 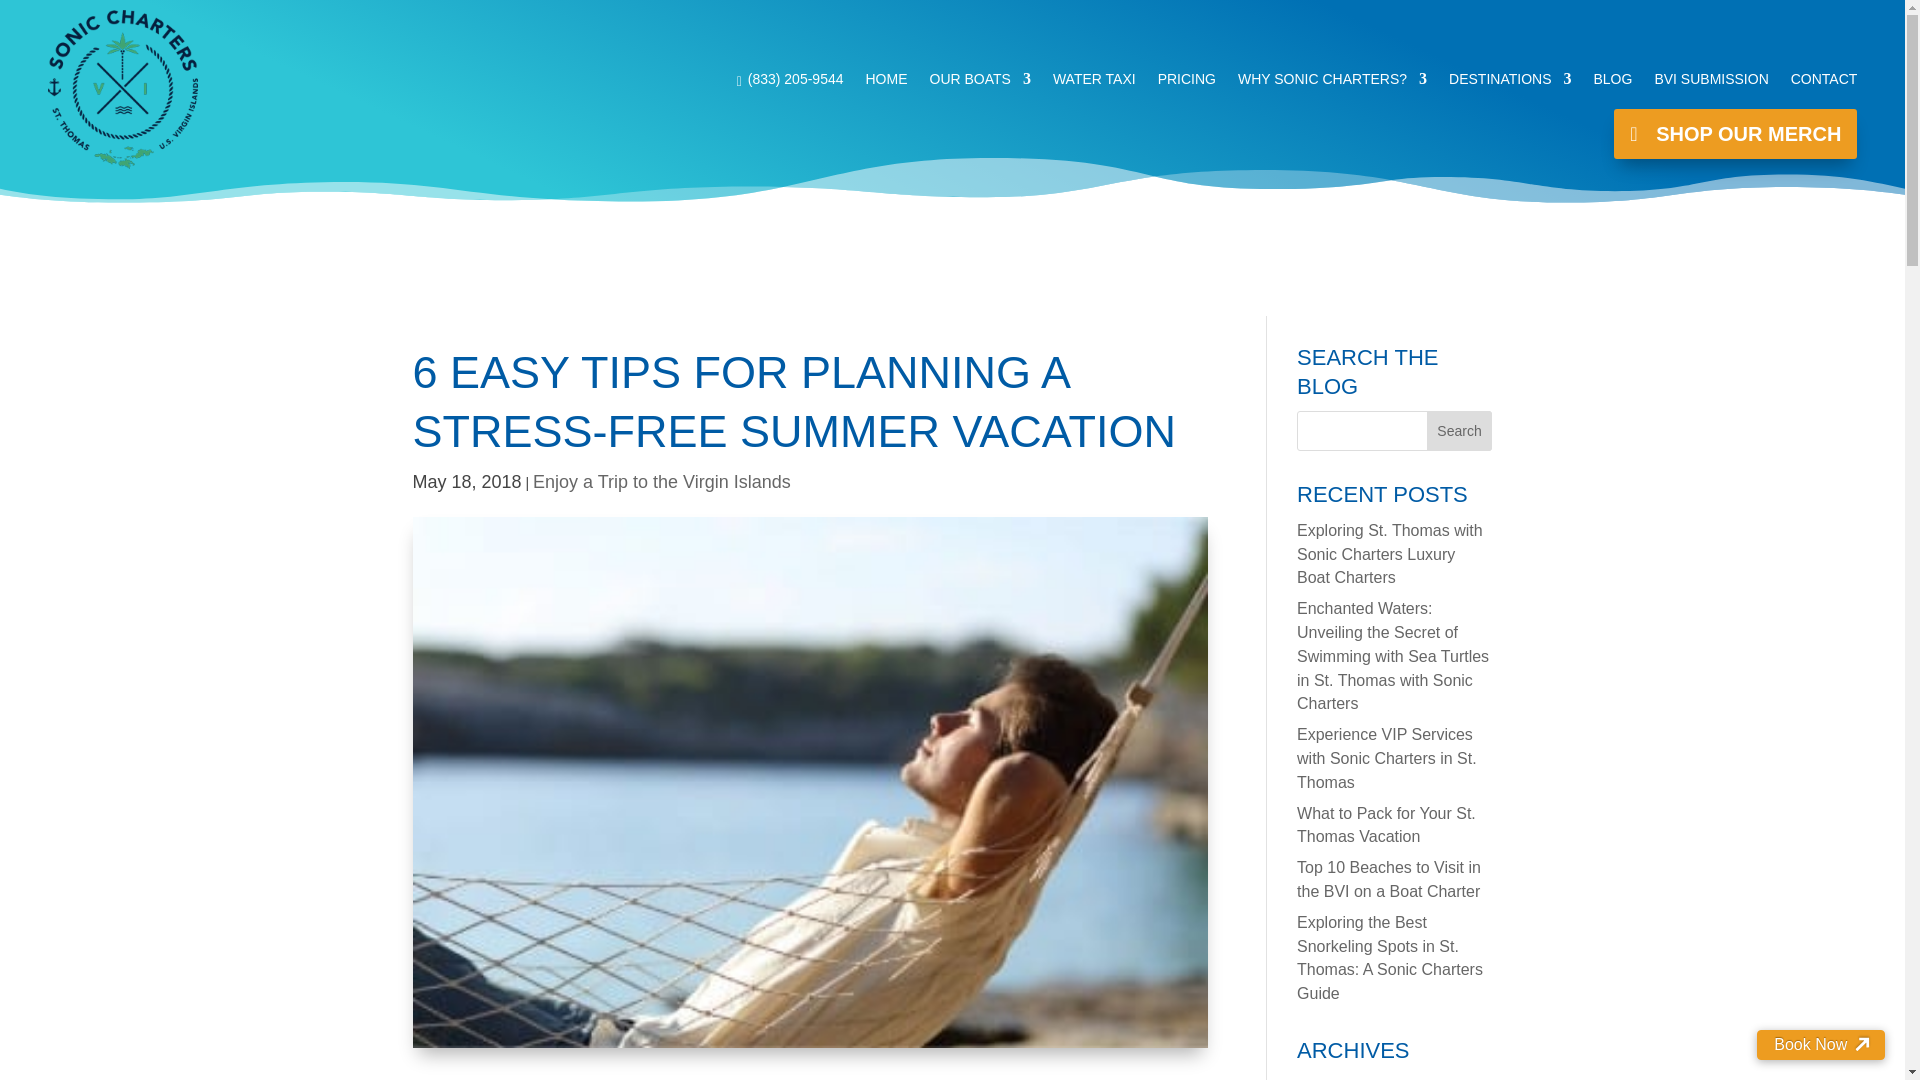 I want to click on DESTINATIONS, so click(x=1510, y=84).